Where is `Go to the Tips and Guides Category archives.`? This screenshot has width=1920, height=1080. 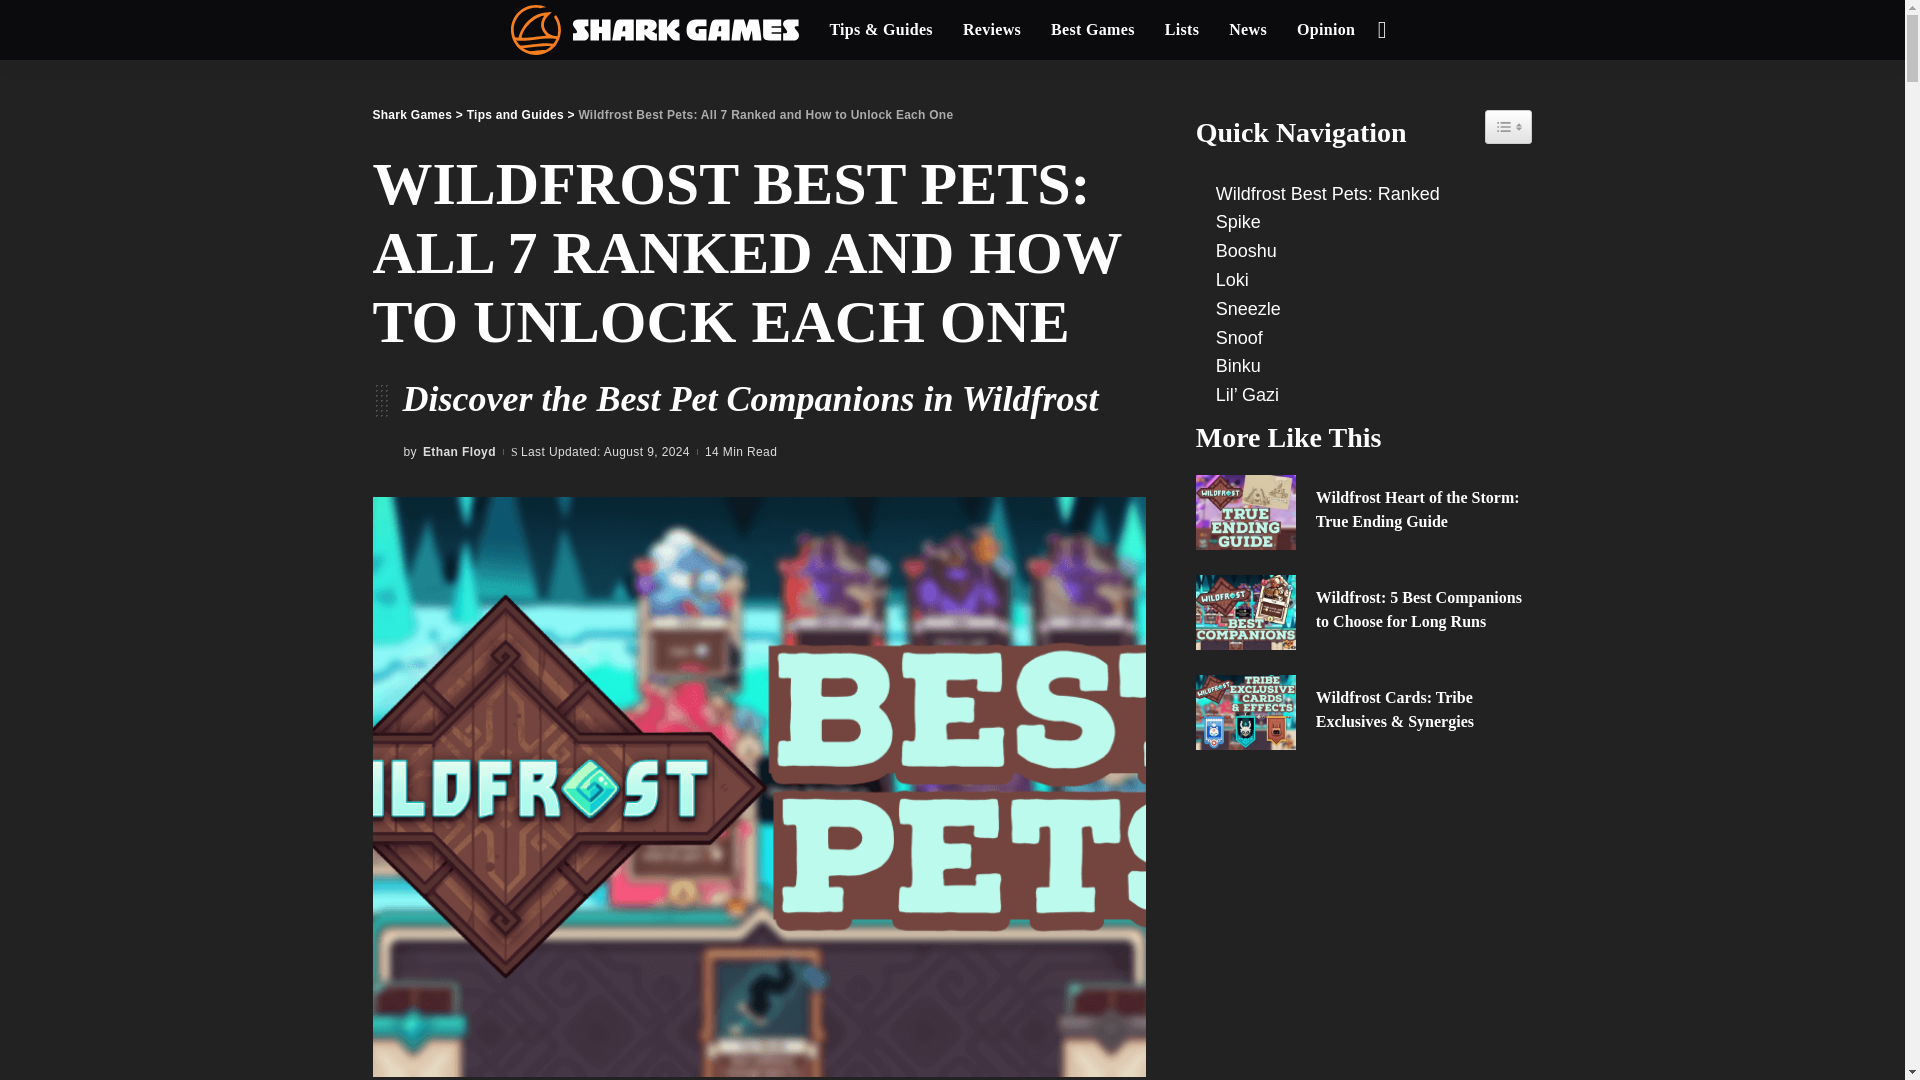 Go to the Tips and Guides Category archives. is located at coordinates (515, 115).